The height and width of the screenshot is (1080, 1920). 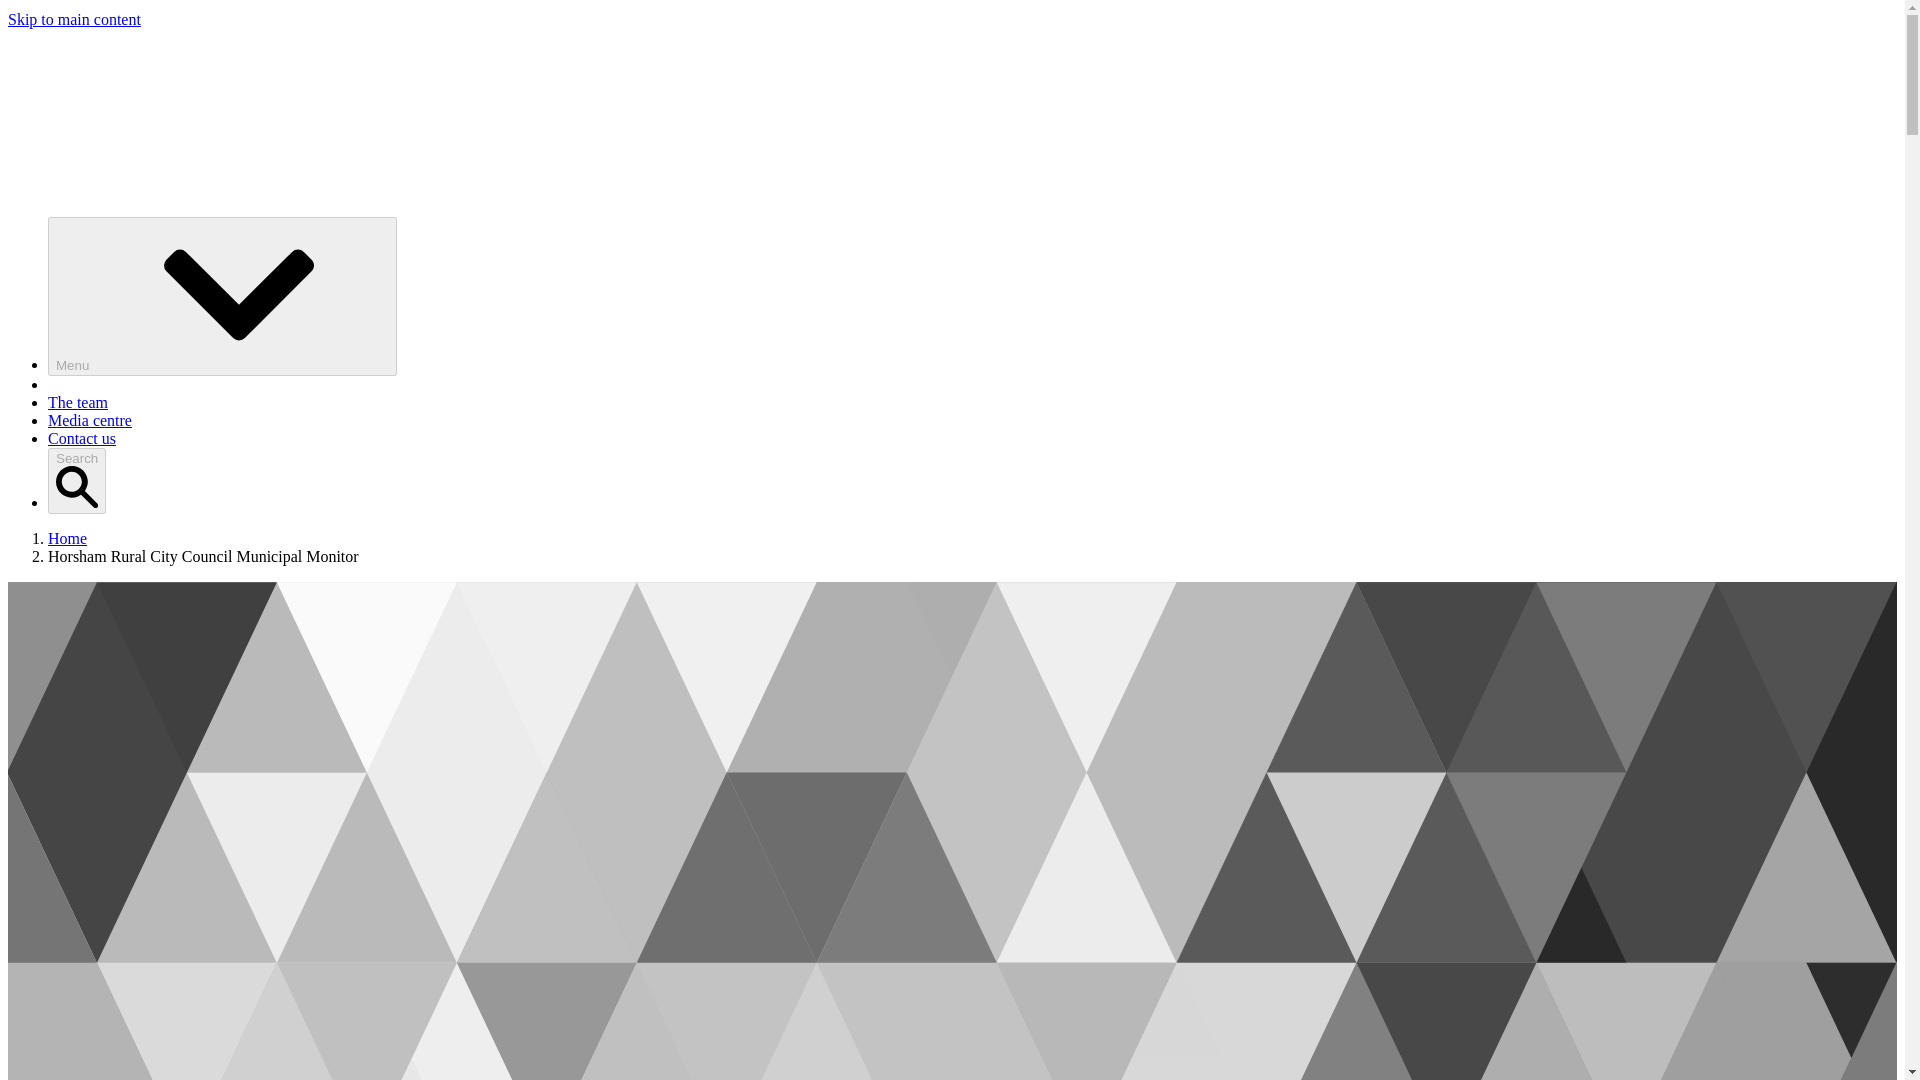 What do you see at coordinates (74, 19) in the screenshot?
I see `Skip to main content` at bounding box center [74, 19].